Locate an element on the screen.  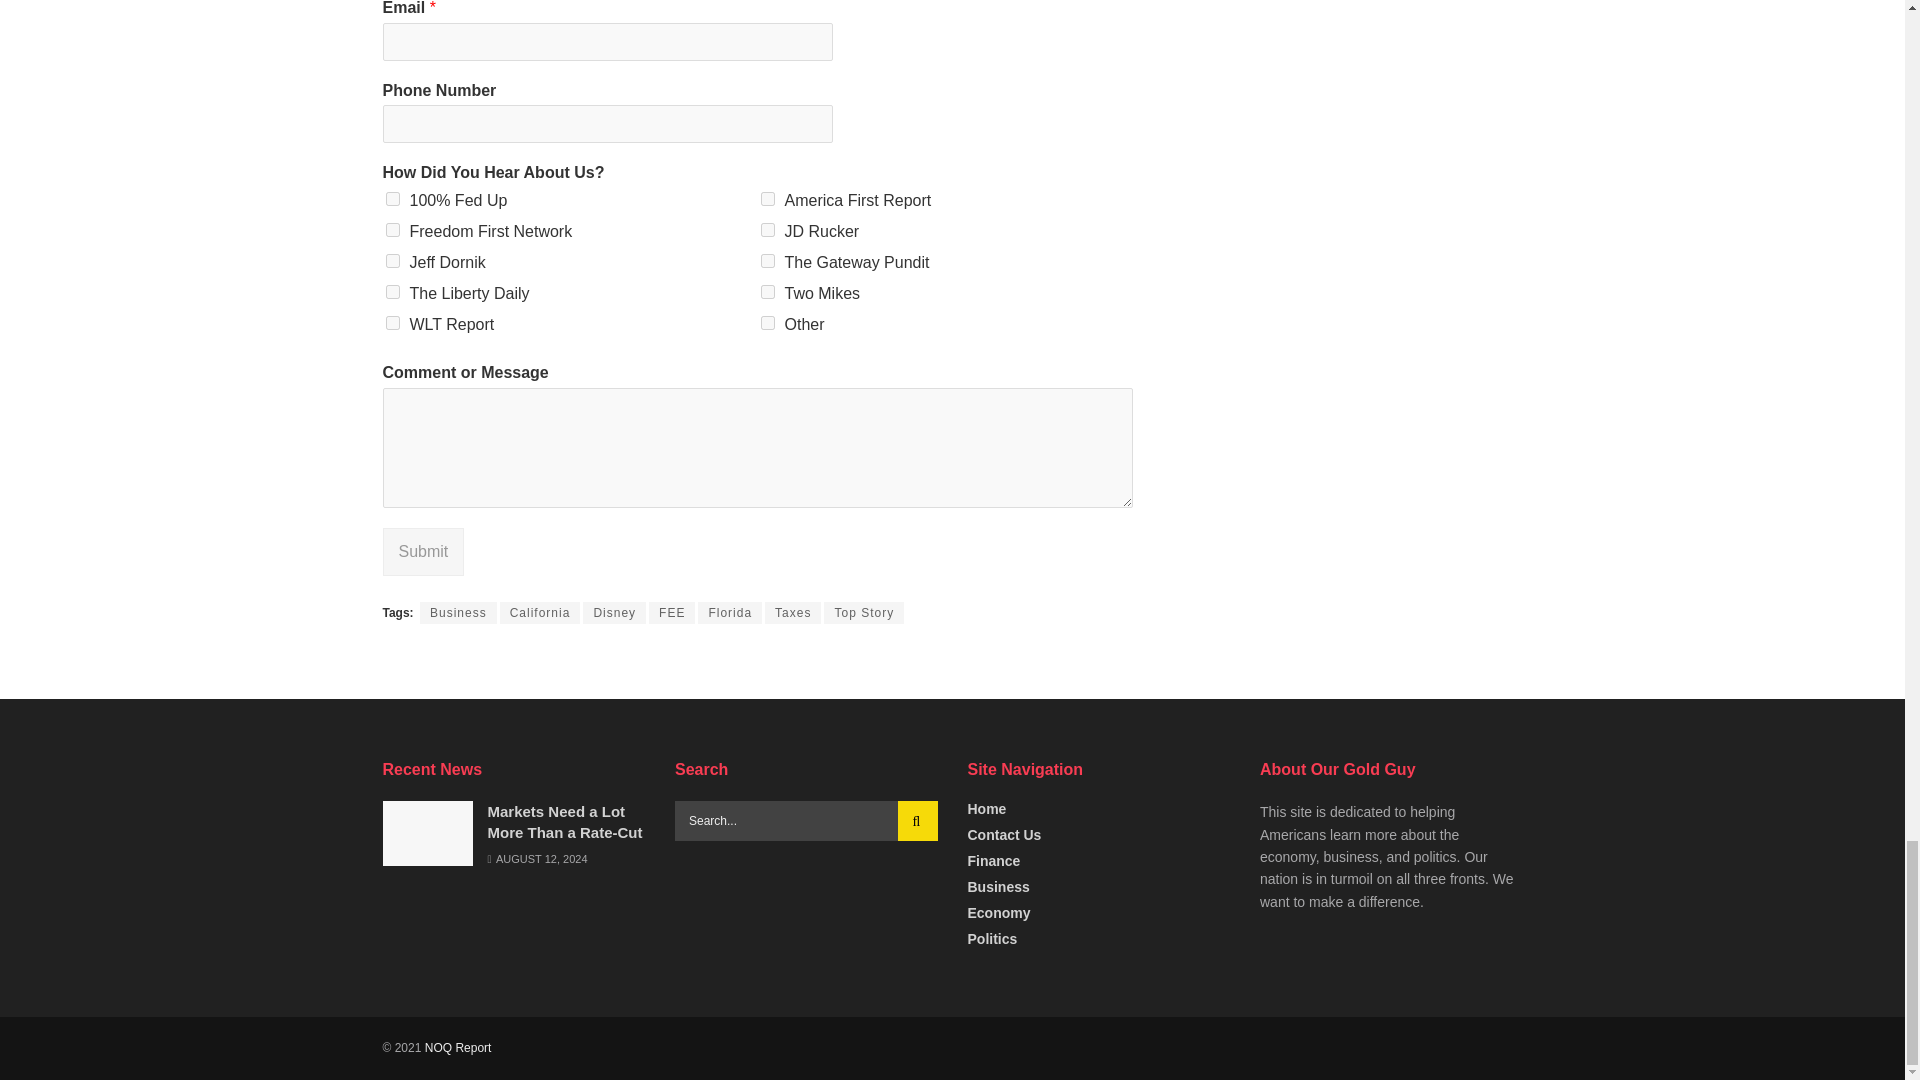
Other is located at coordinates (766, 323).